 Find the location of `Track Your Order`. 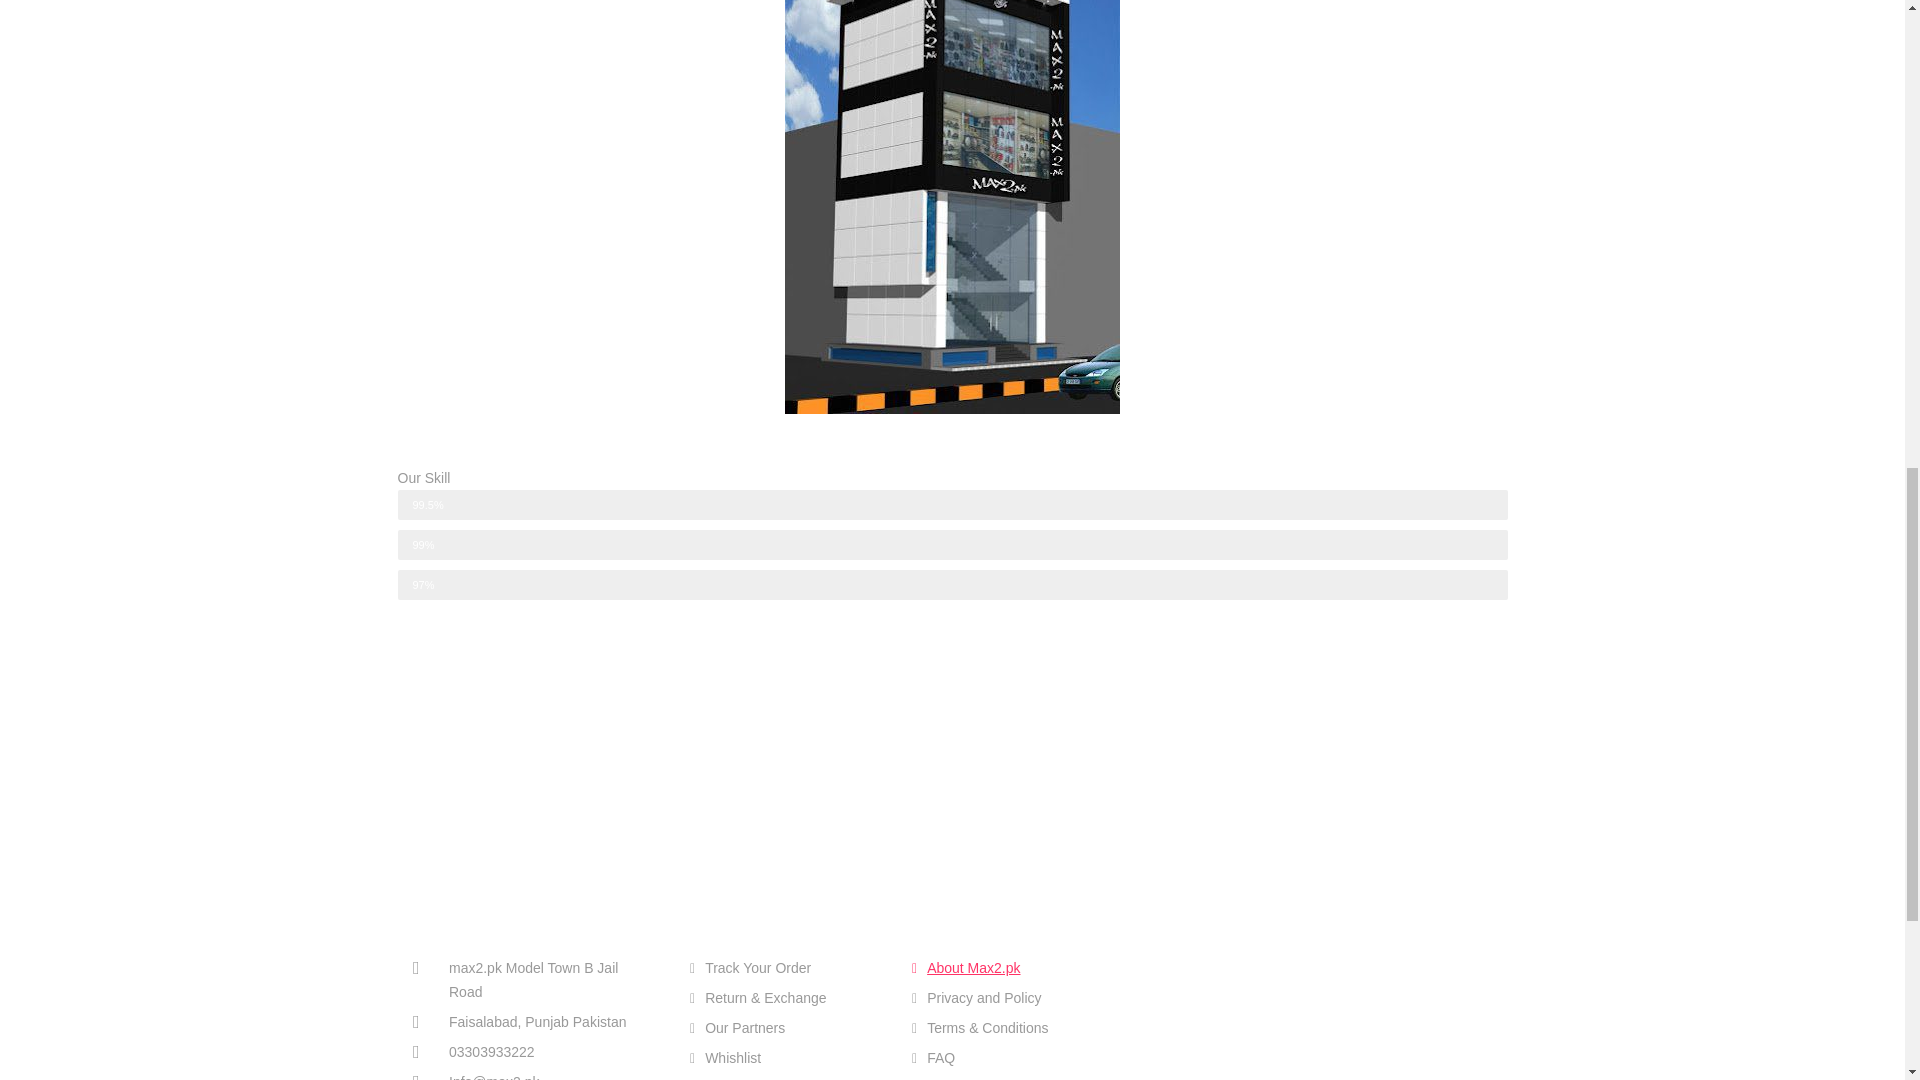

Track Your Order is located at coordinates (785, 967).